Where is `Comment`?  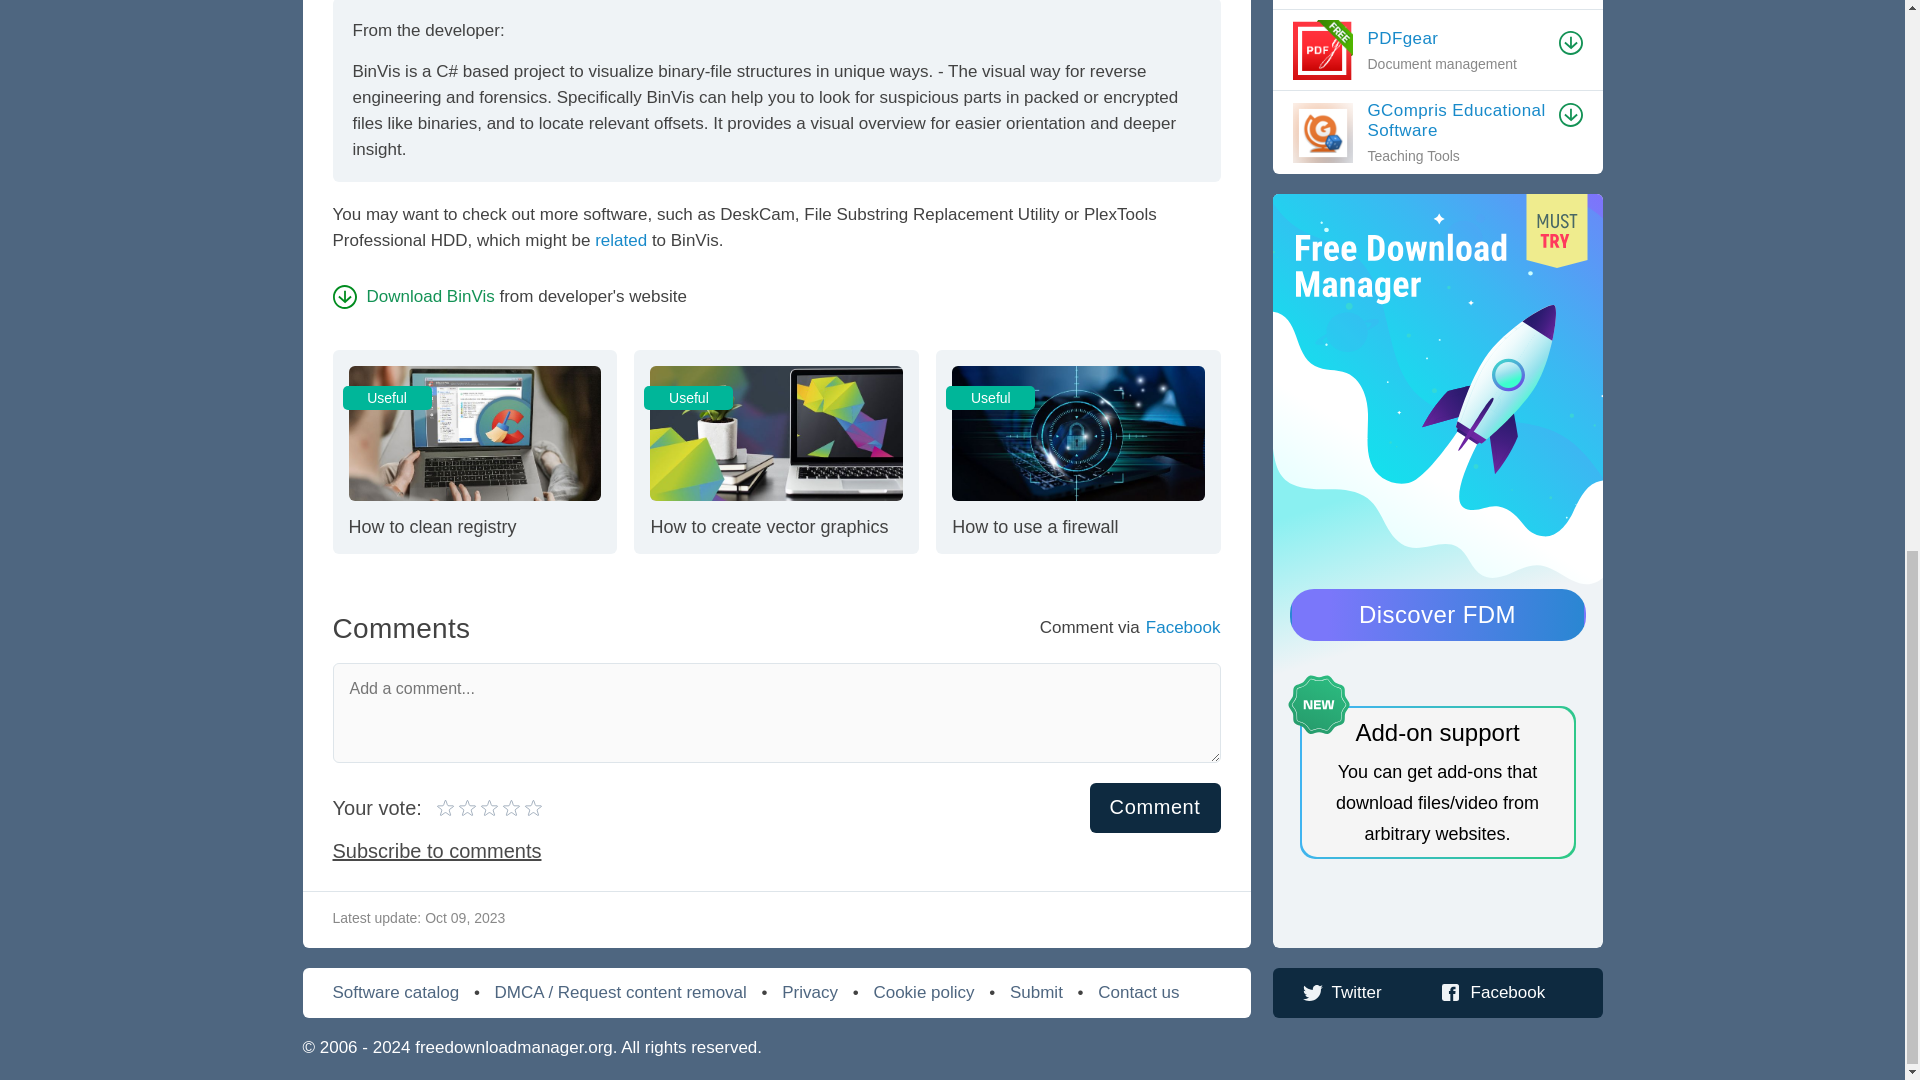 Comment is located at coordinates (474, 450).